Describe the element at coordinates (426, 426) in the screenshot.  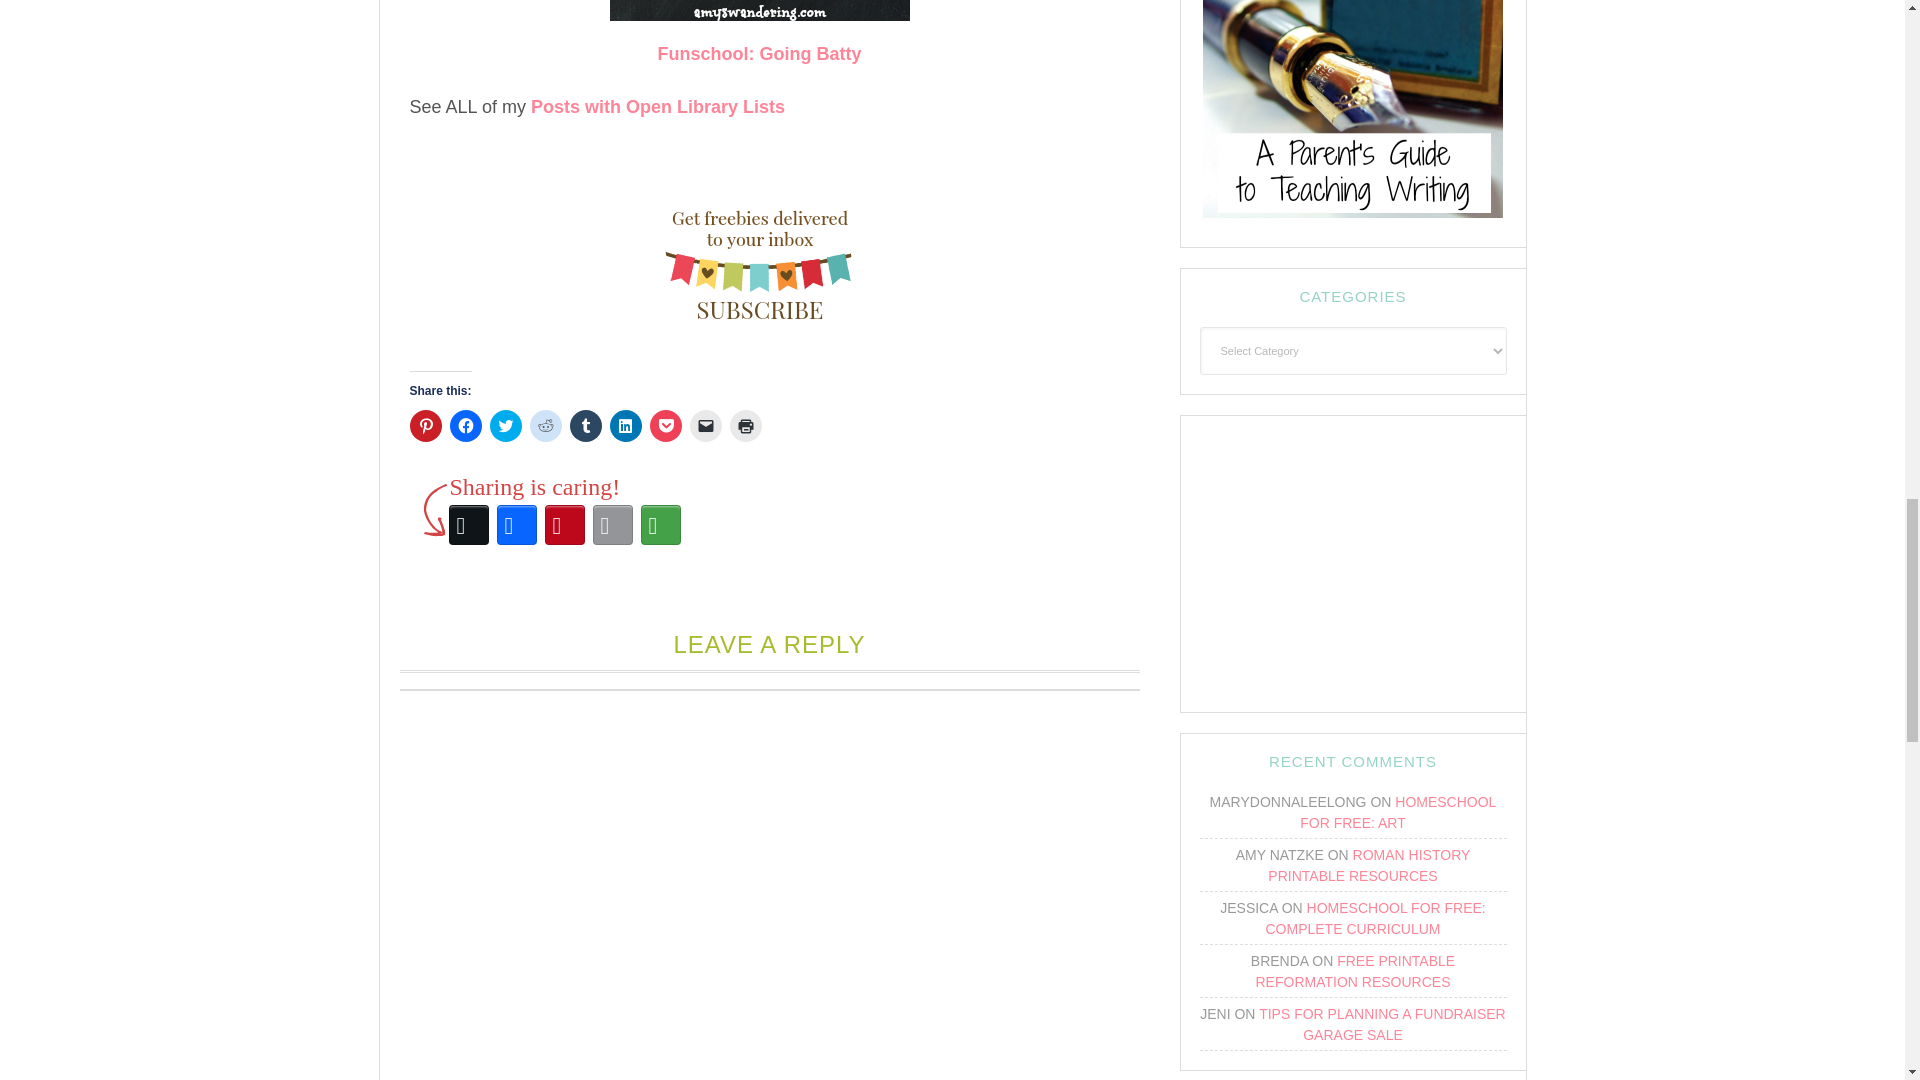
I see `Click to share on Pinterest` at that location.